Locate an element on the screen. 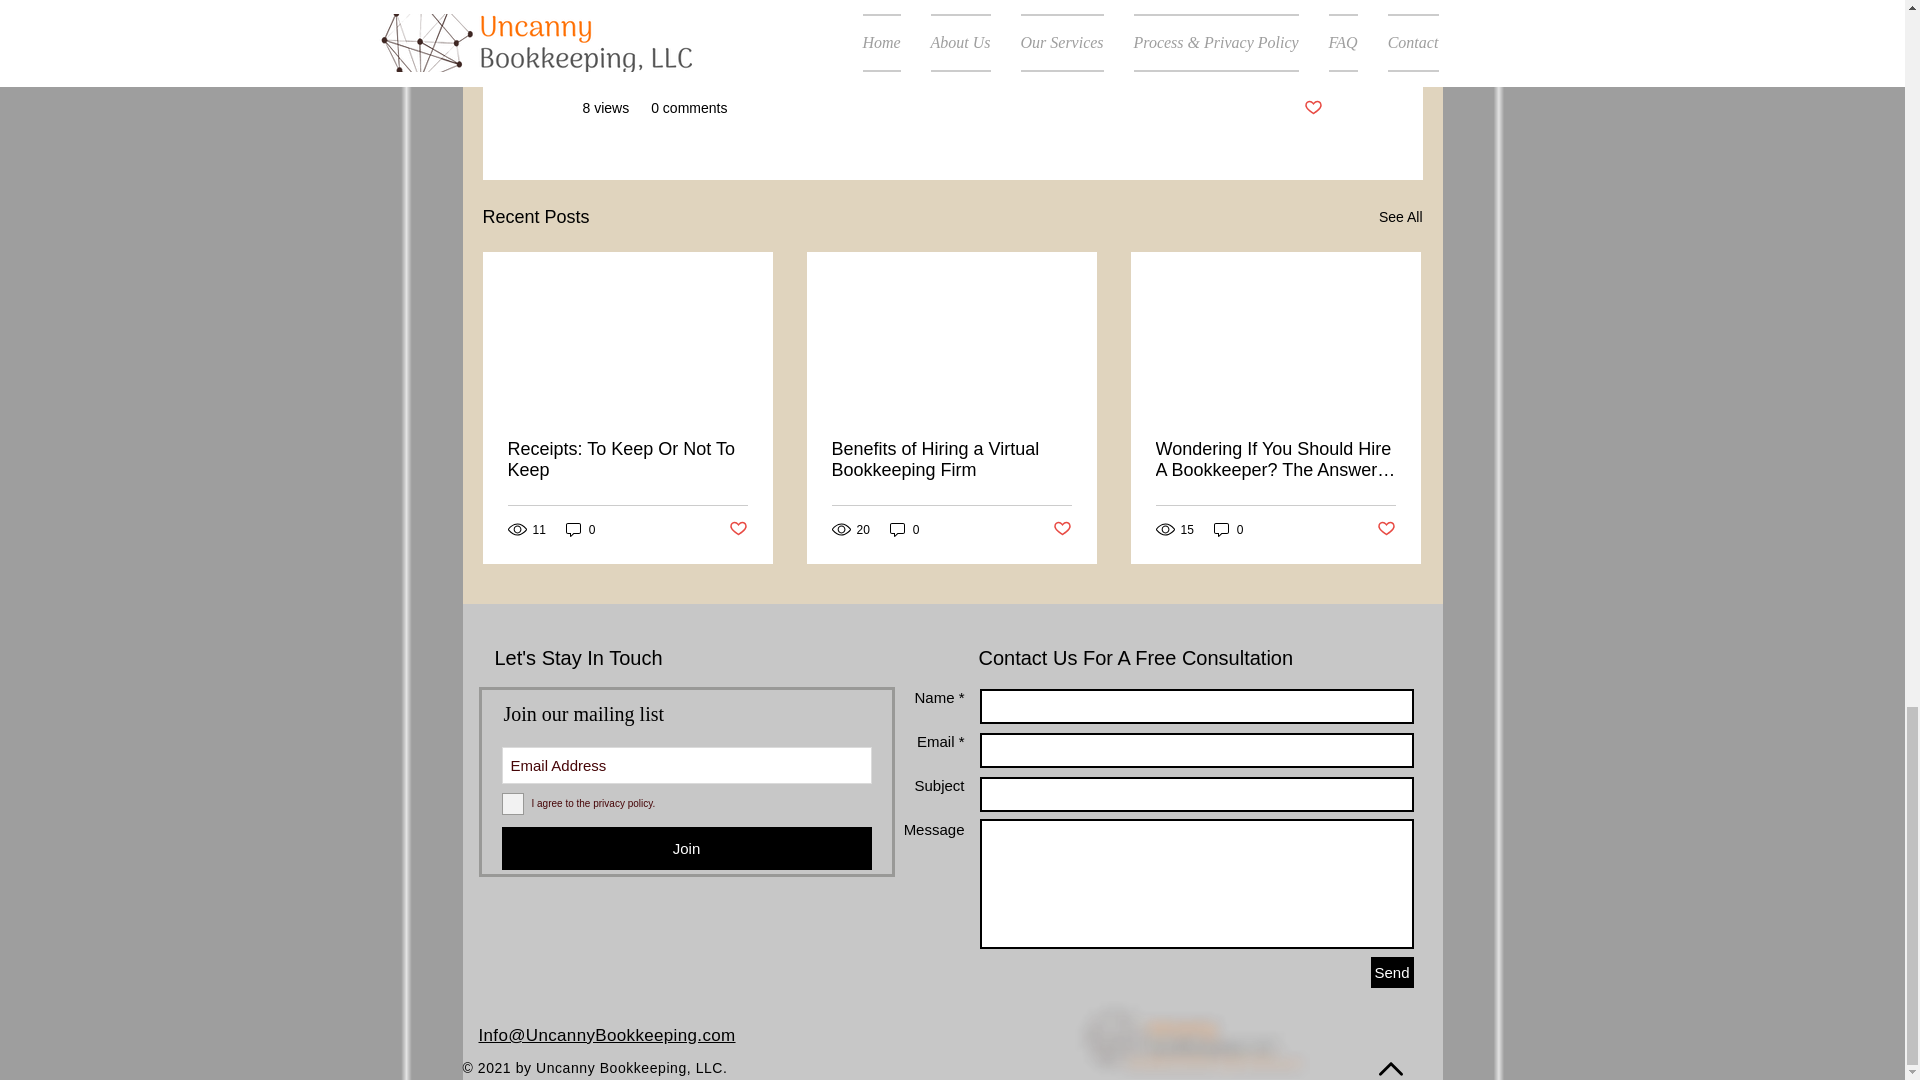  Post not marked as liked is located at coordinates (736, 530).